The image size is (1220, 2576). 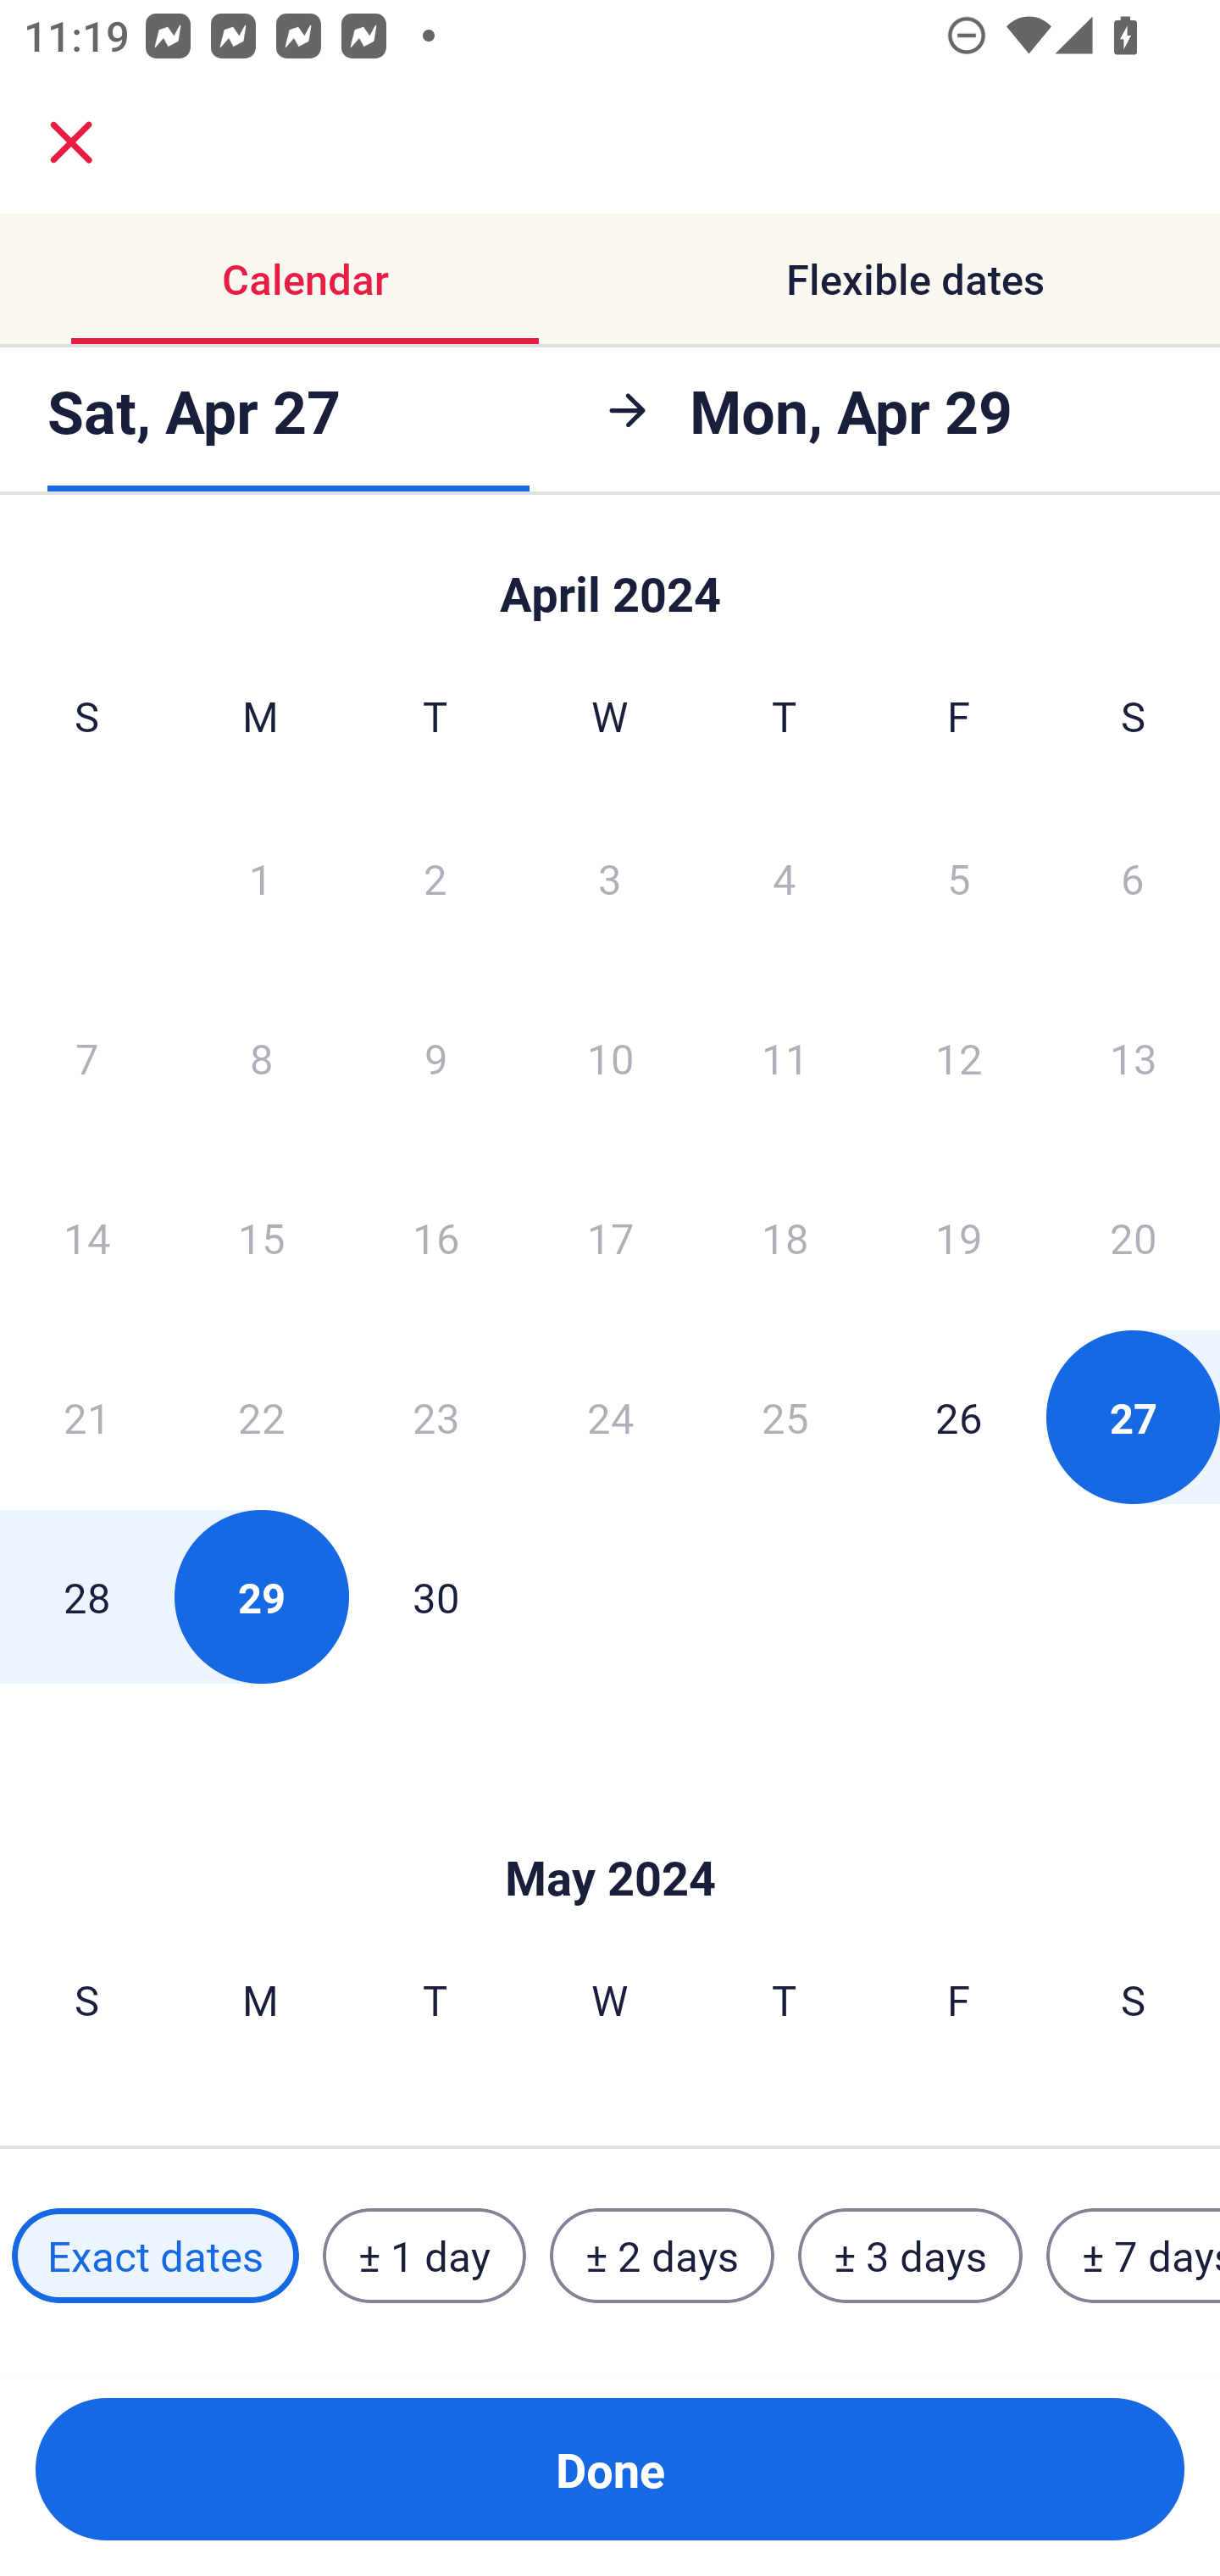 I want to click on 22 Monday, April 22, 2024, so click(x=261, y=1417).